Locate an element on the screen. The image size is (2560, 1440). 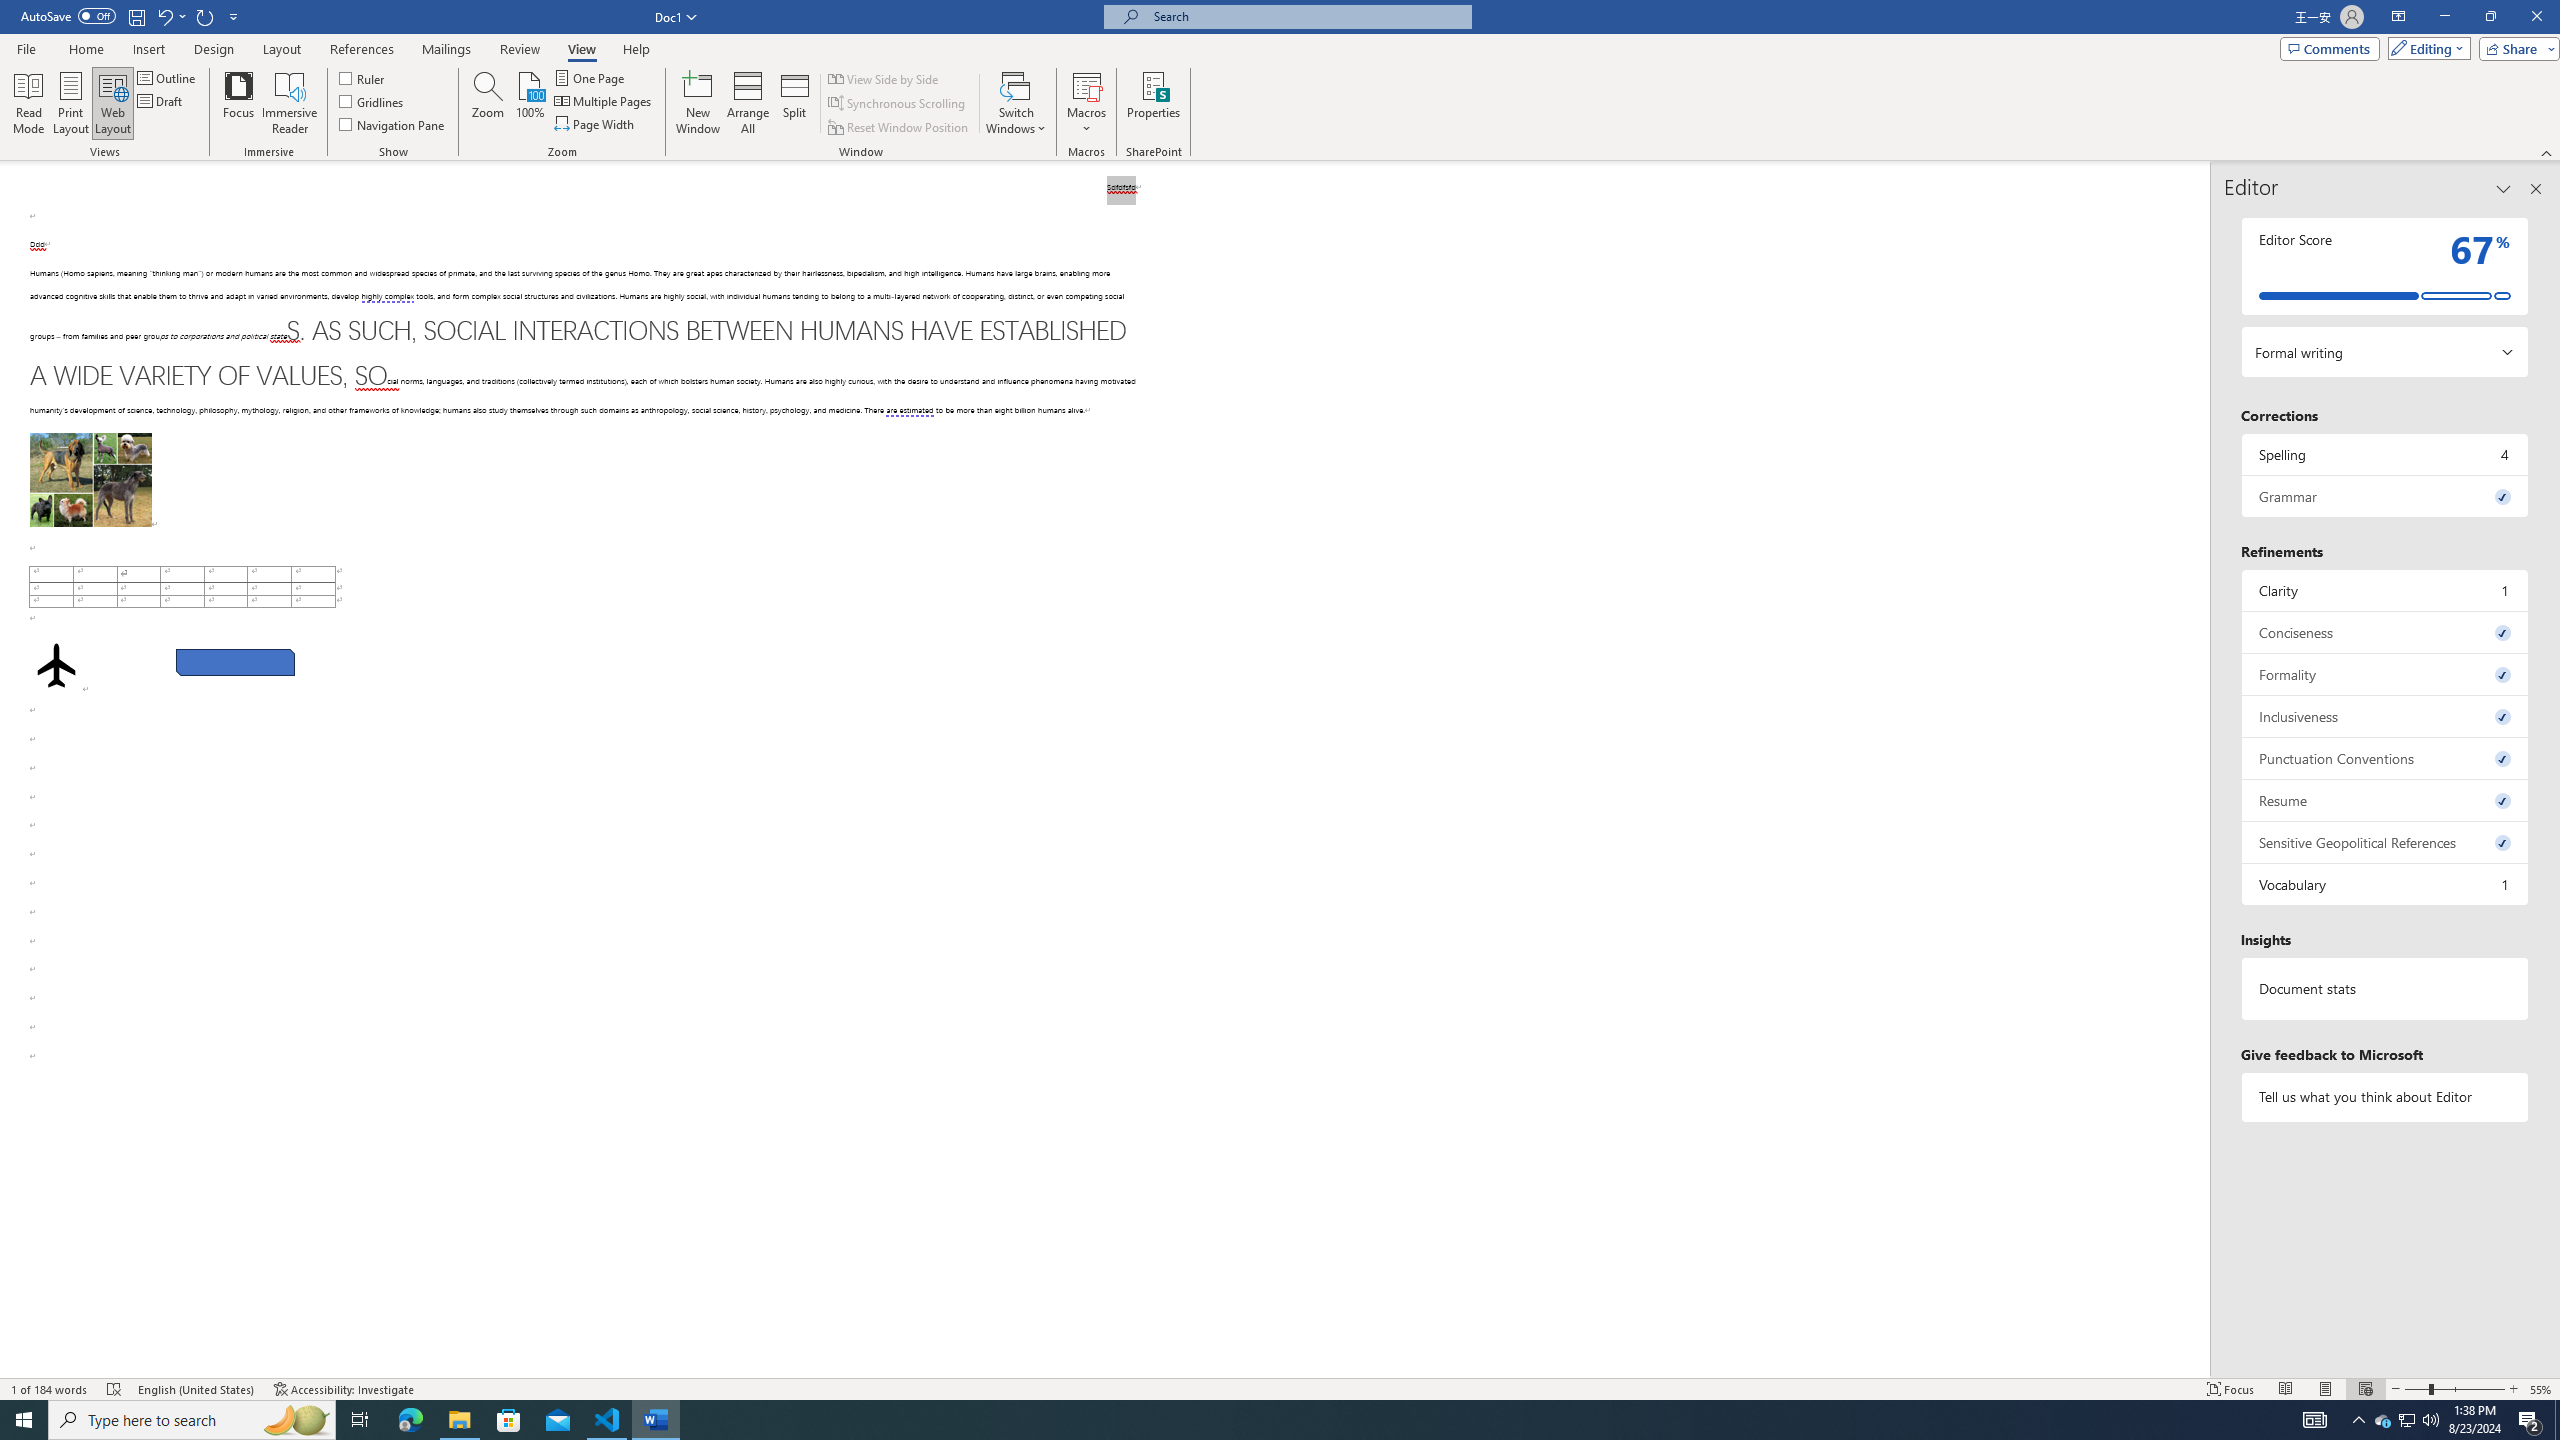
Outline is located at coordinates (168, 78).